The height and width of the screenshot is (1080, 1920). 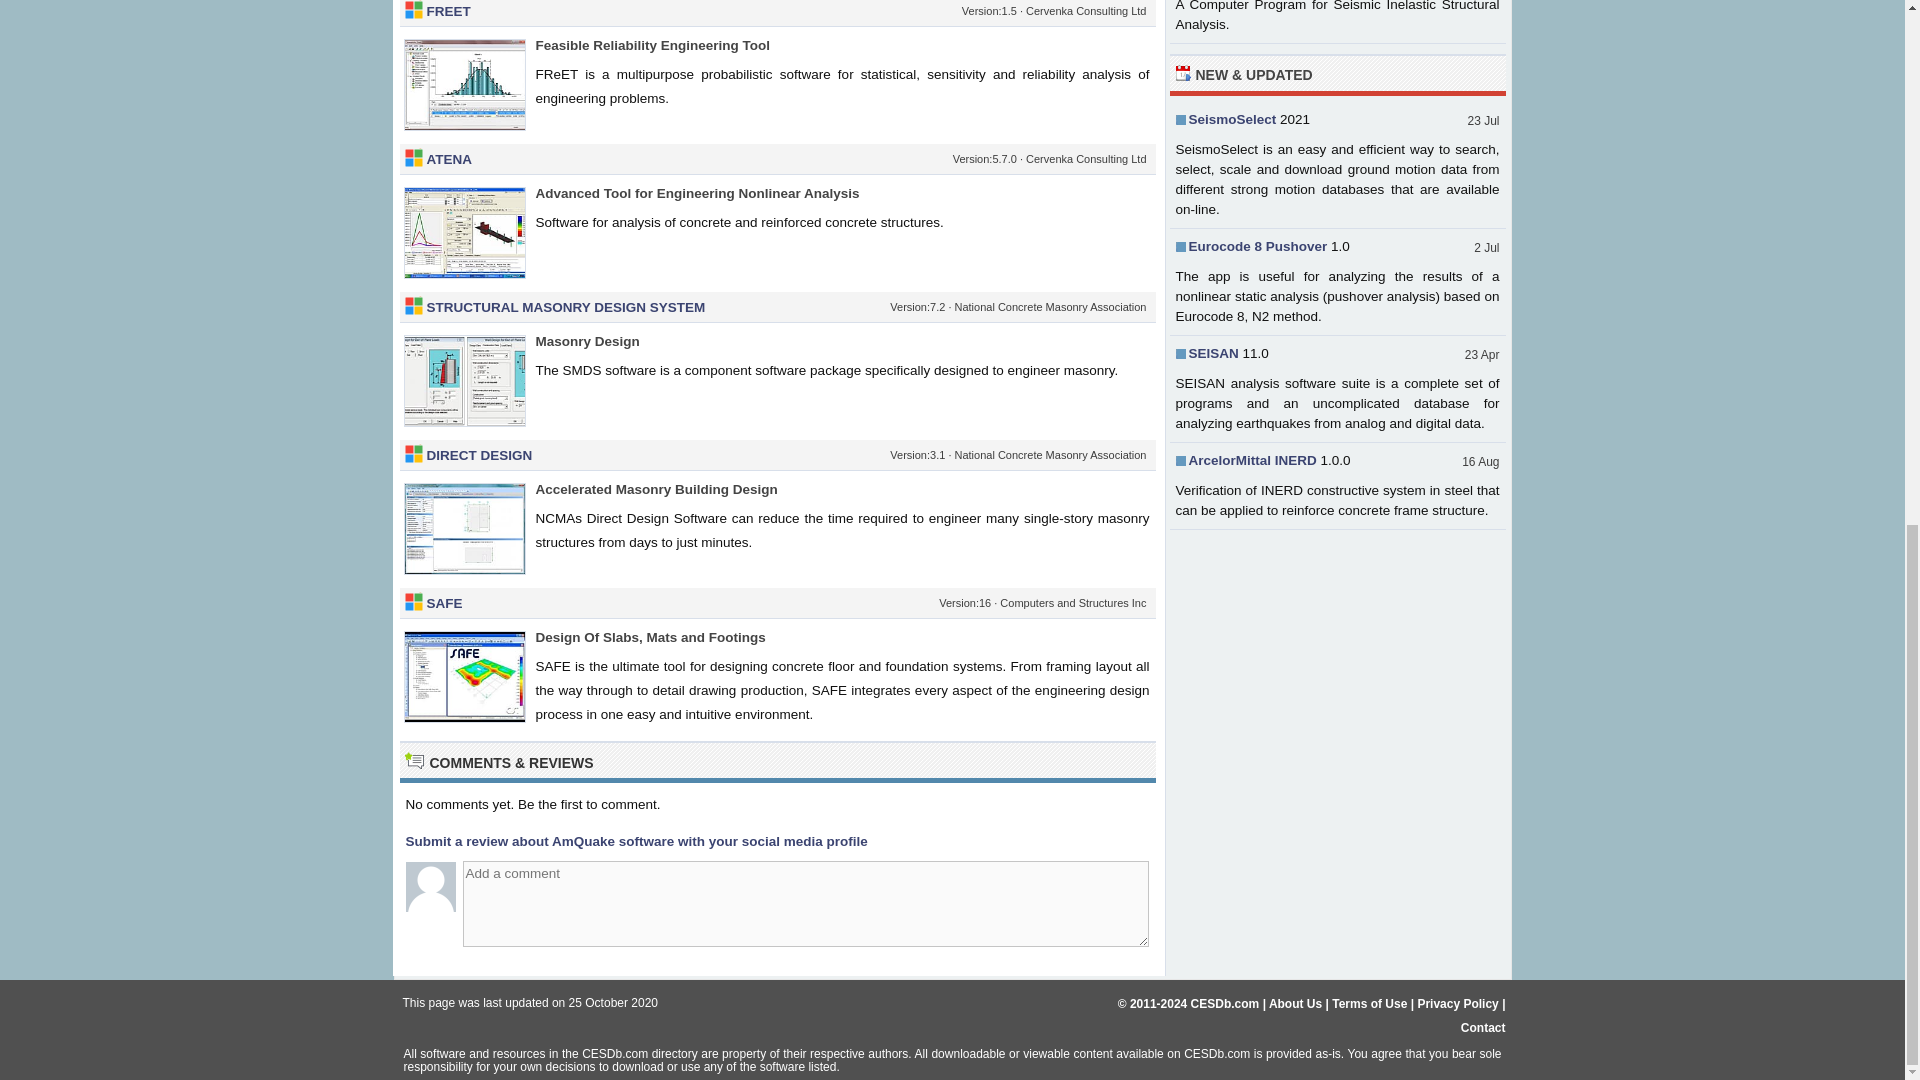 What do you see at coordinates (448, 12) in the screenshot?
I see `FREET` at bounding box center [448, 12].